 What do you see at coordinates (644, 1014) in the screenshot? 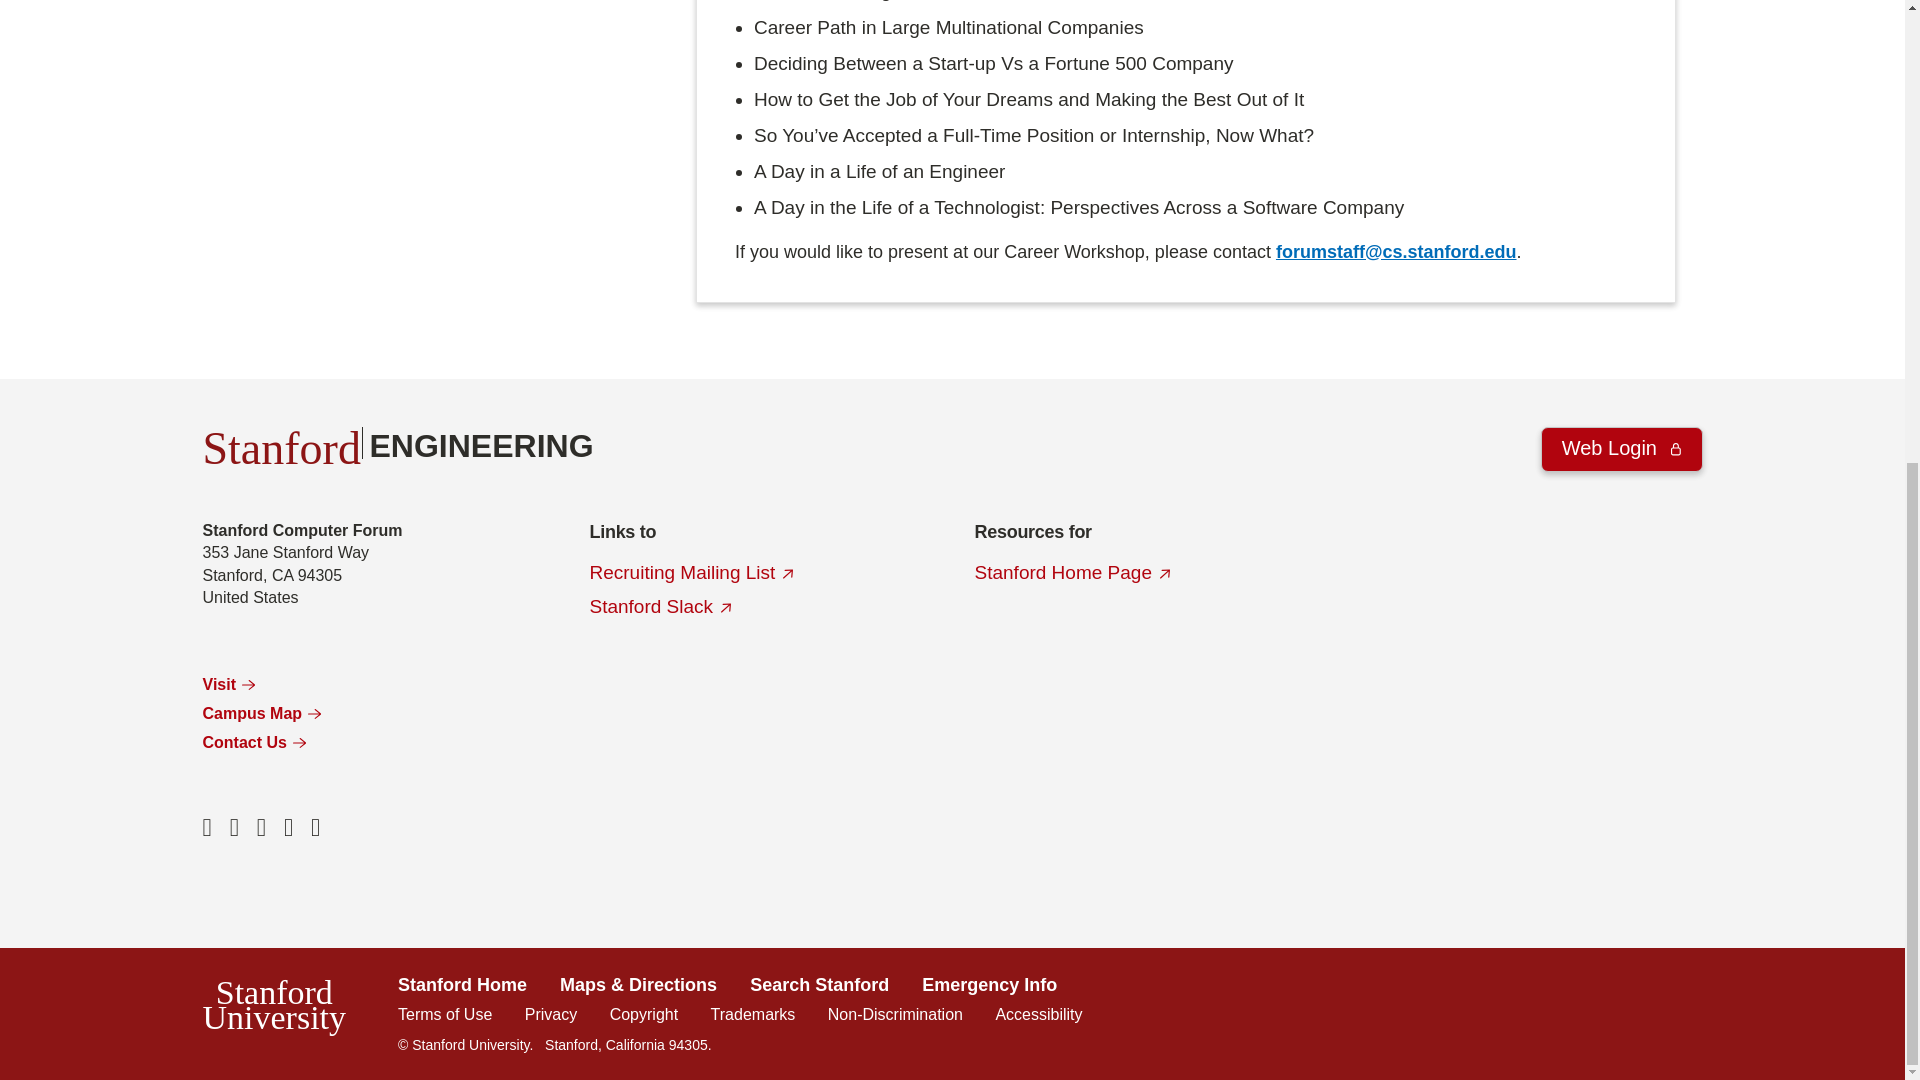
I see `Report alleged copyright infringement` at bounding box center [644, 1014].